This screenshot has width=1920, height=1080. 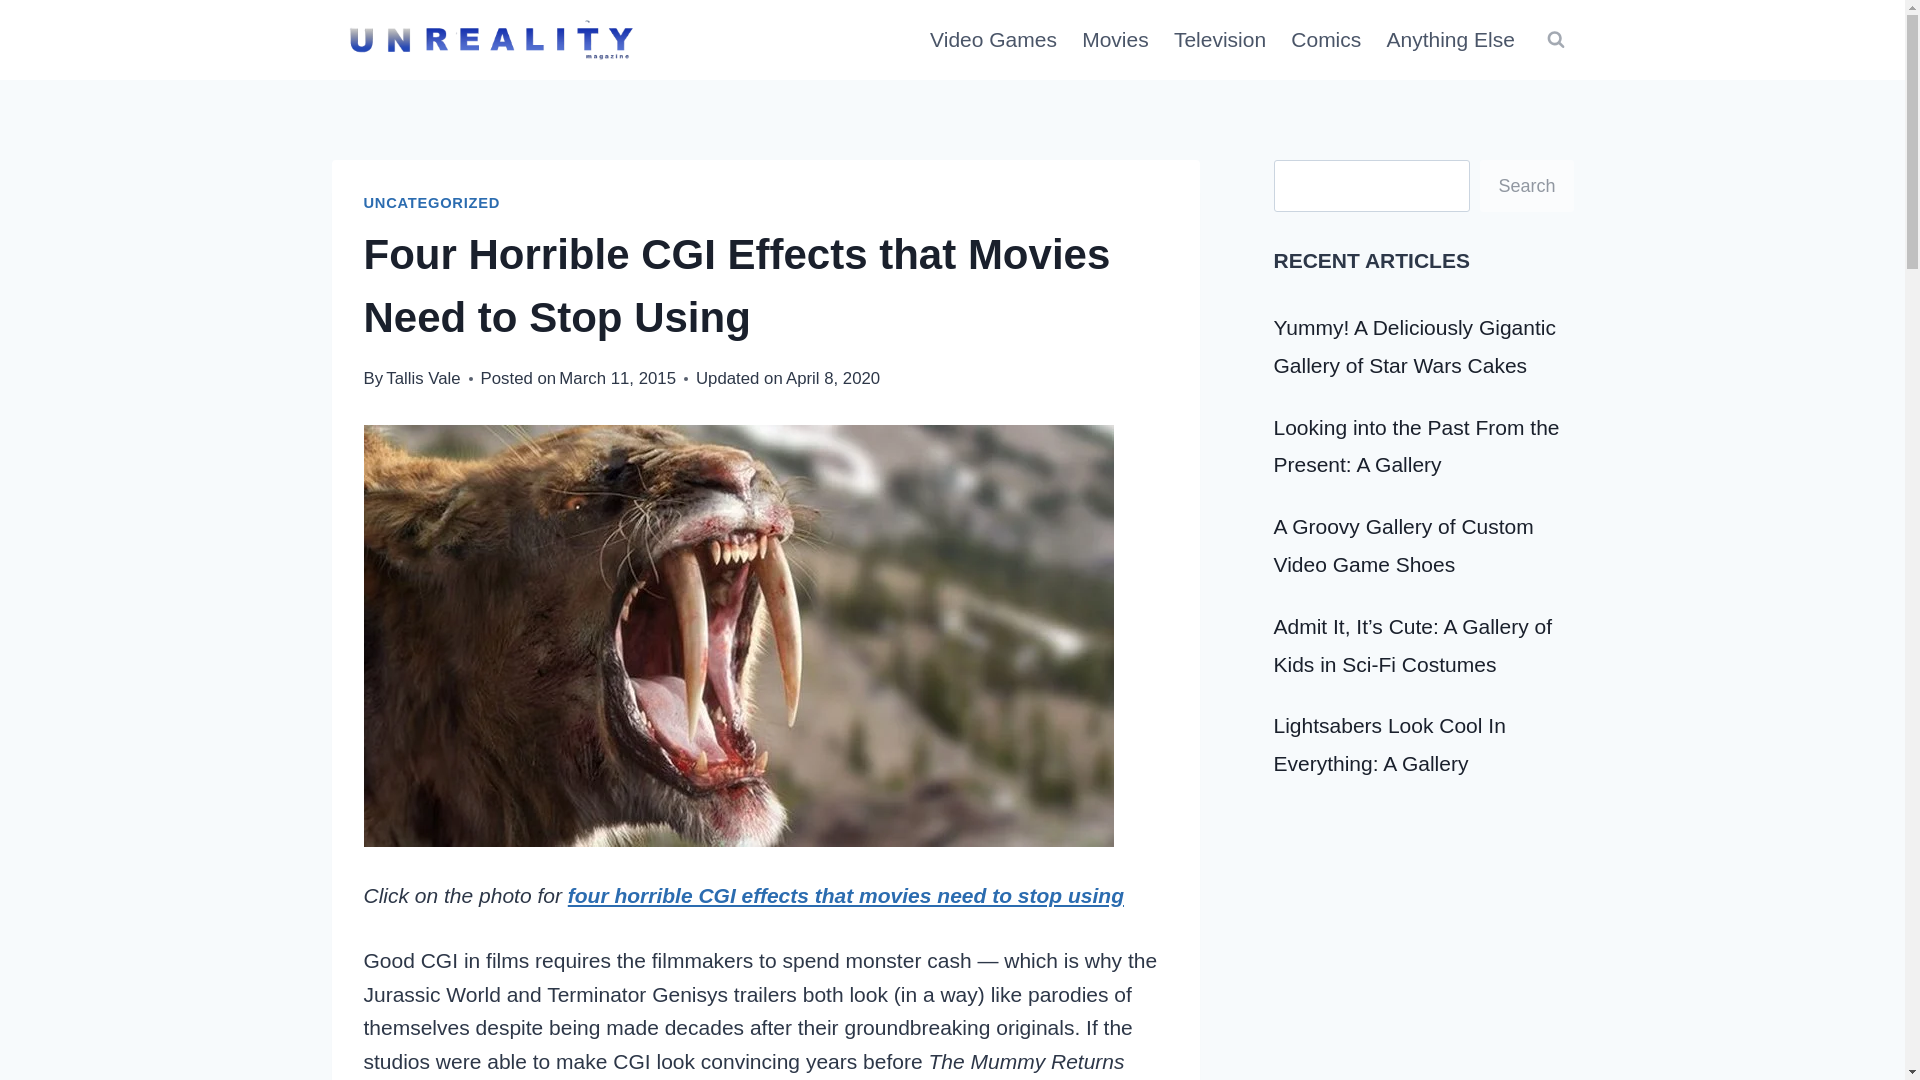 What do you see at coordinates (846, 896) in the screenshot?
I see `four horrible CGI effects that movies need to stop using` at bounding box center [846, 896].